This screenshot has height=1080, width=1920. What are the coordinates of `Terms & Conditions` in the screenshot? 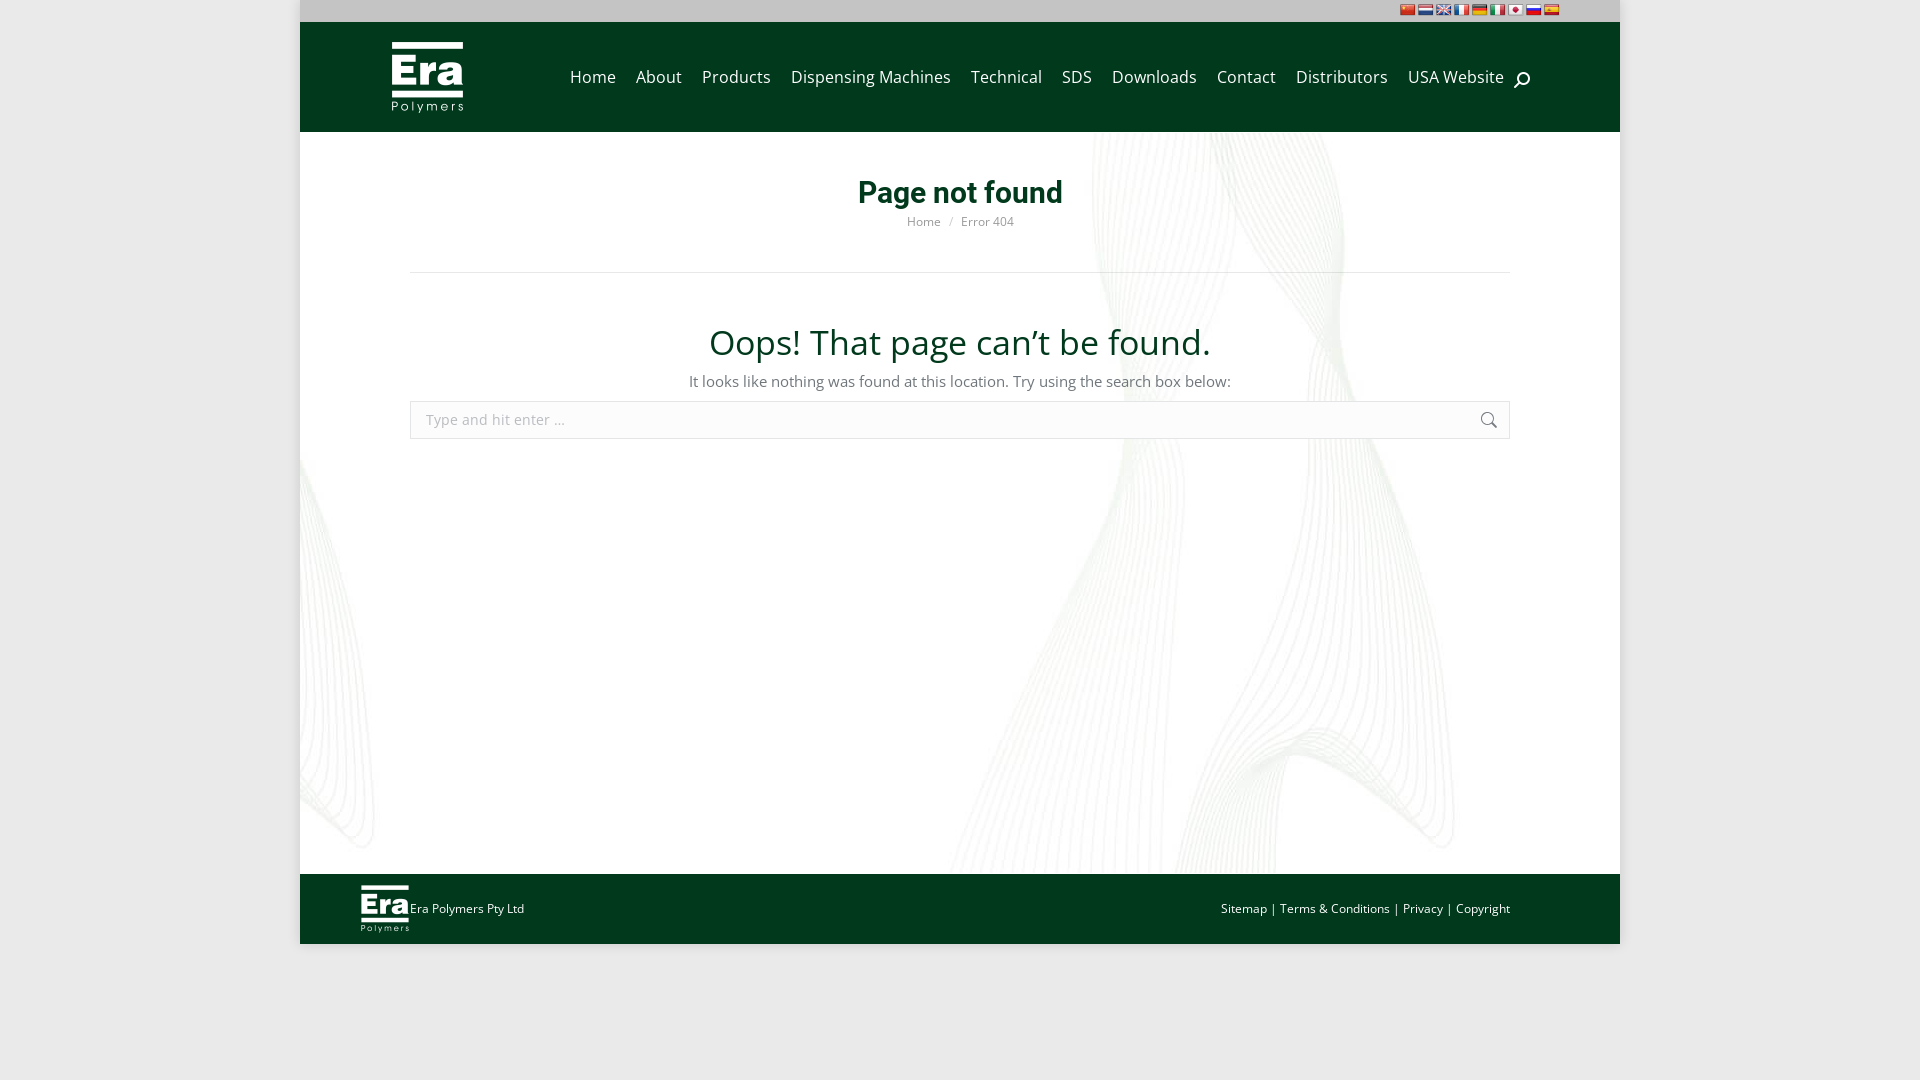 It's located at (1335, 908).